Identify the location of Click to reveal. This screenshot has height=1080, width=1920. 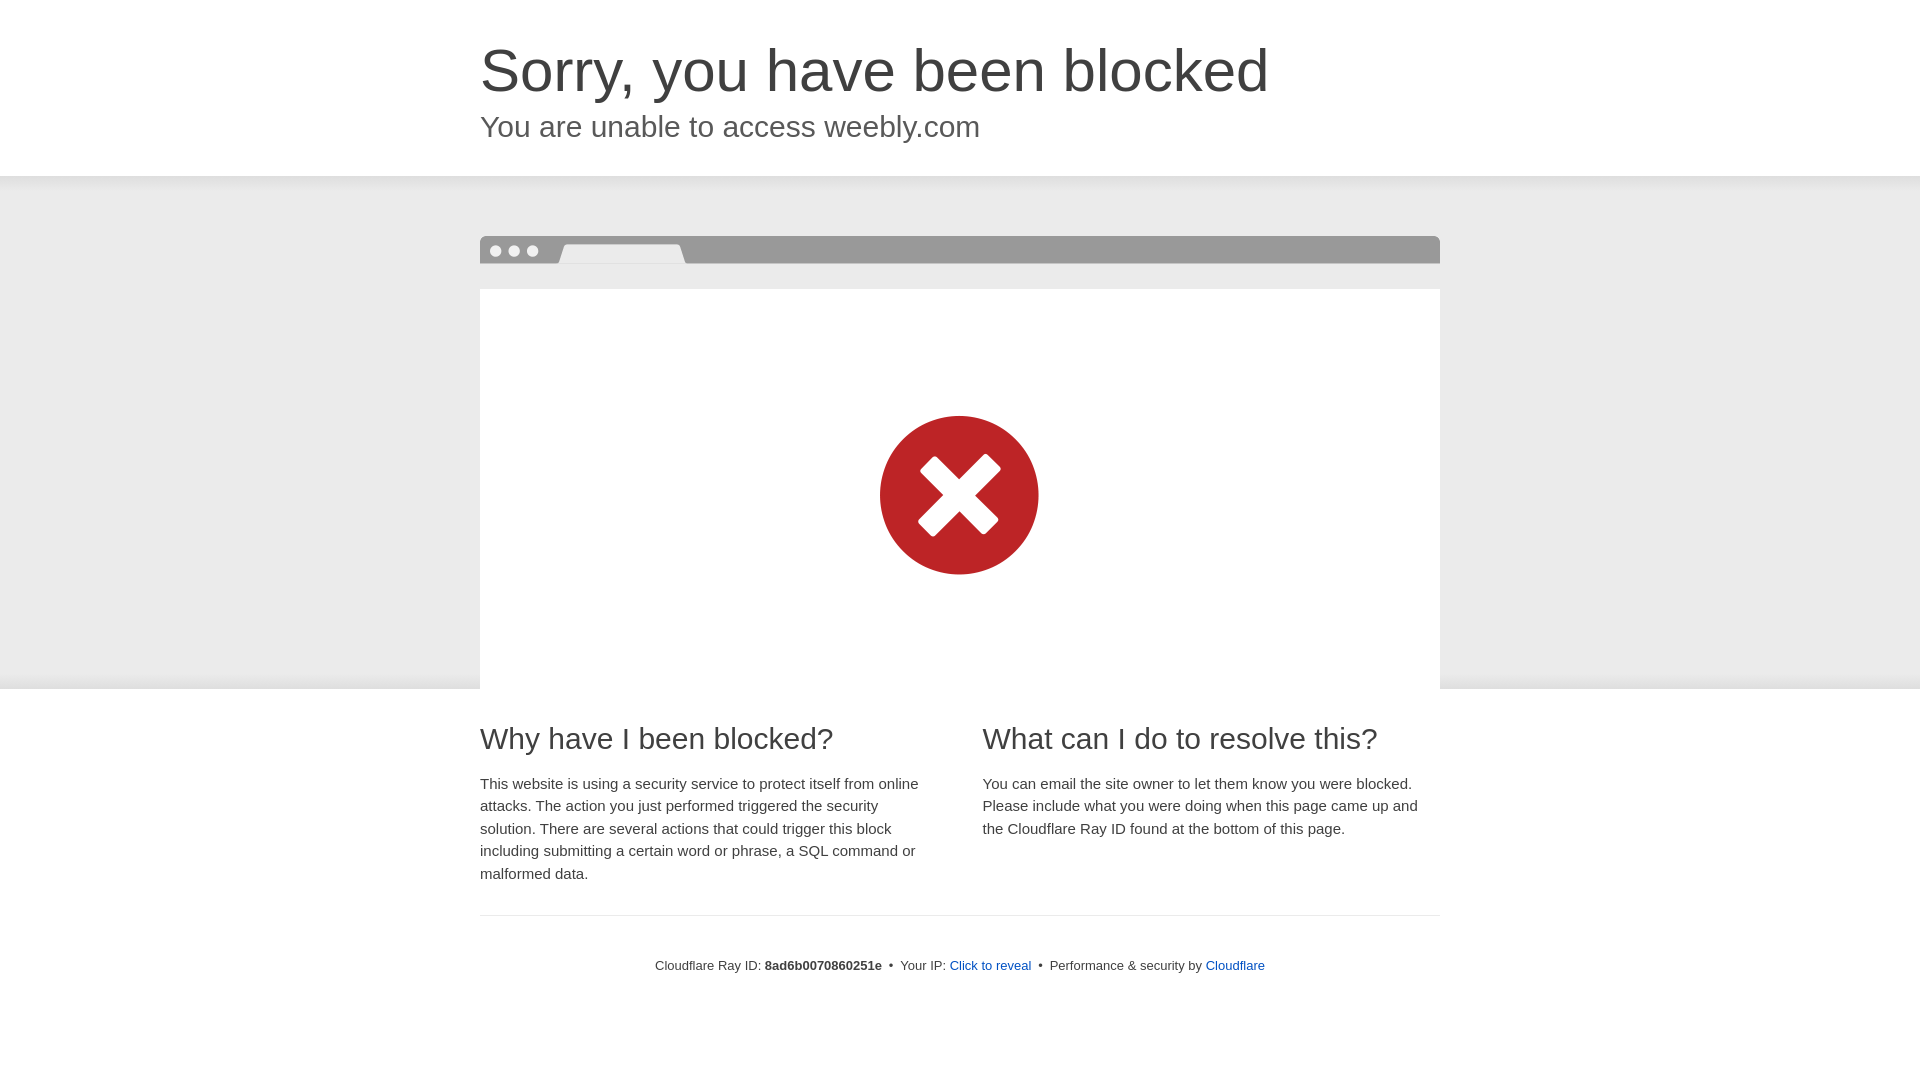
(991, 966).